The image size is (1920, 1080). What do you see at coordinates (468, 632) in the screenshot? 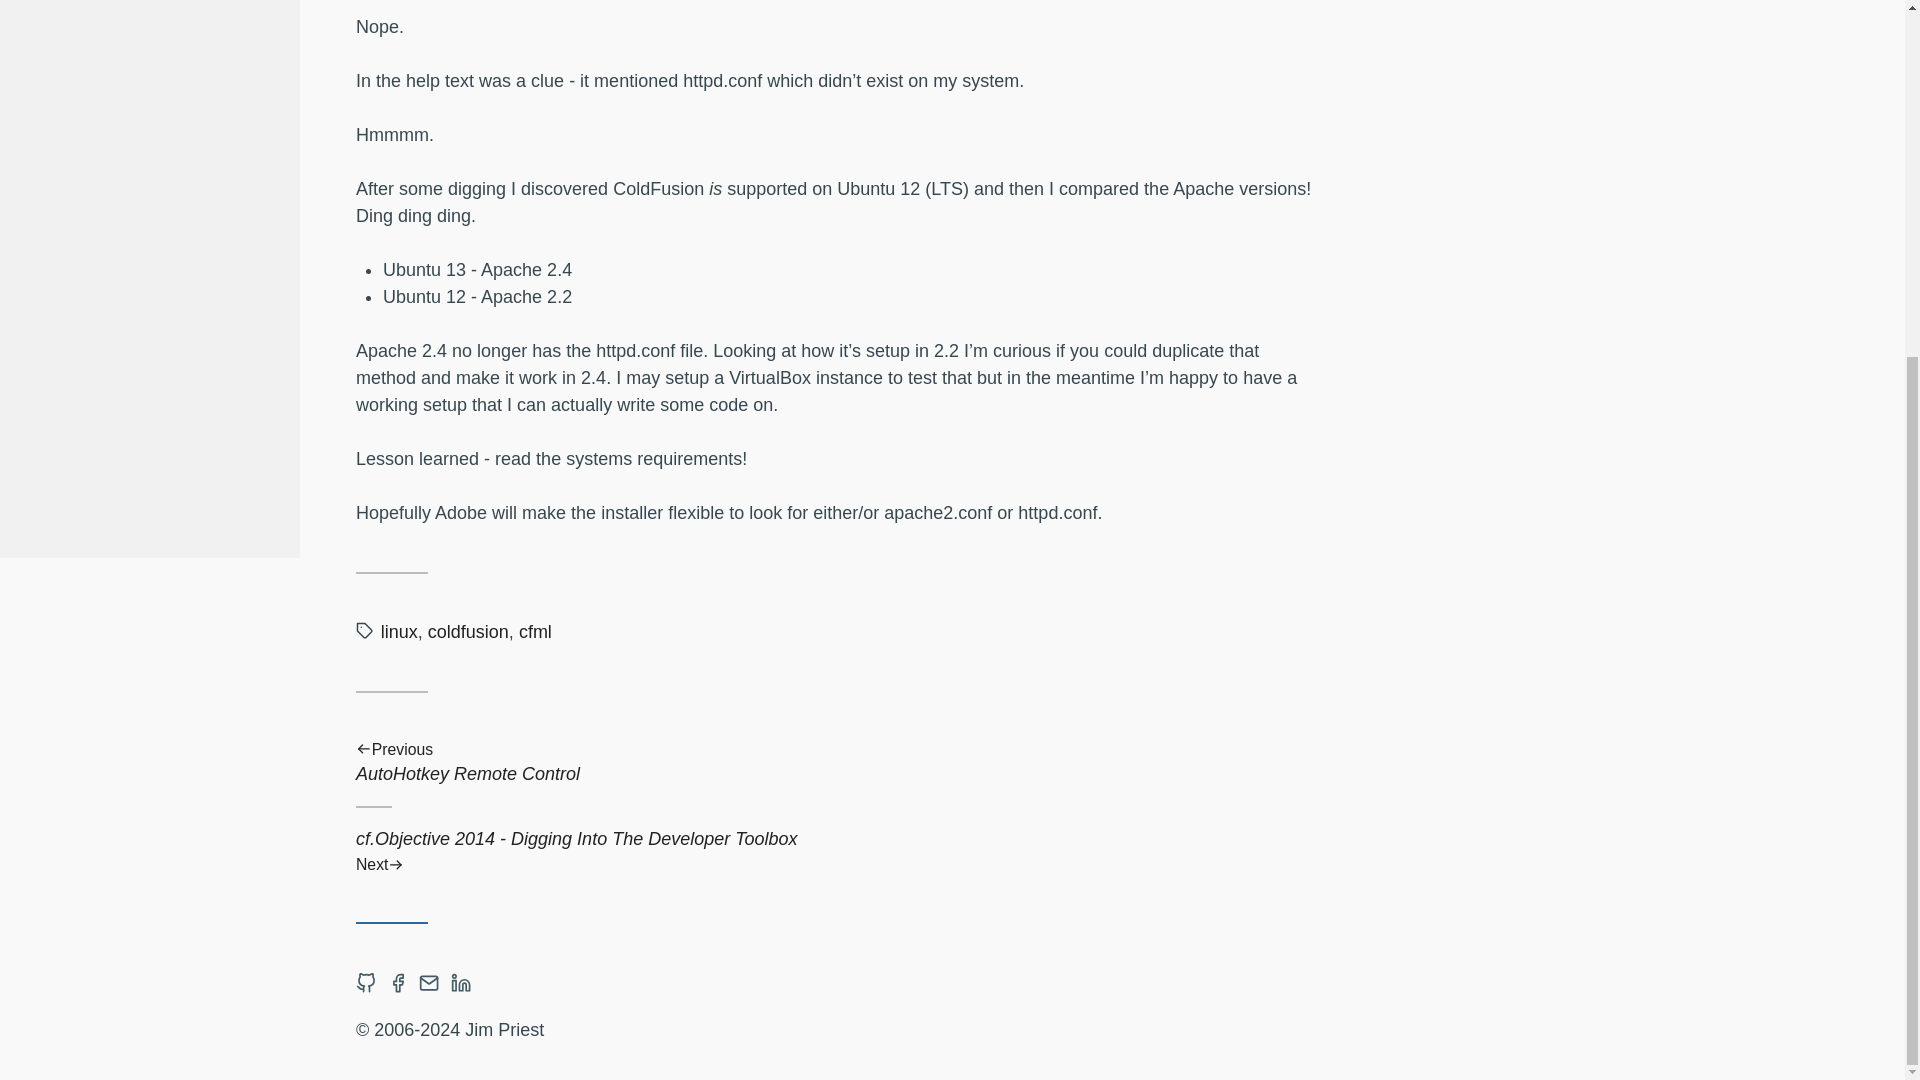
I see `linux` at bounding box center [468, 632].